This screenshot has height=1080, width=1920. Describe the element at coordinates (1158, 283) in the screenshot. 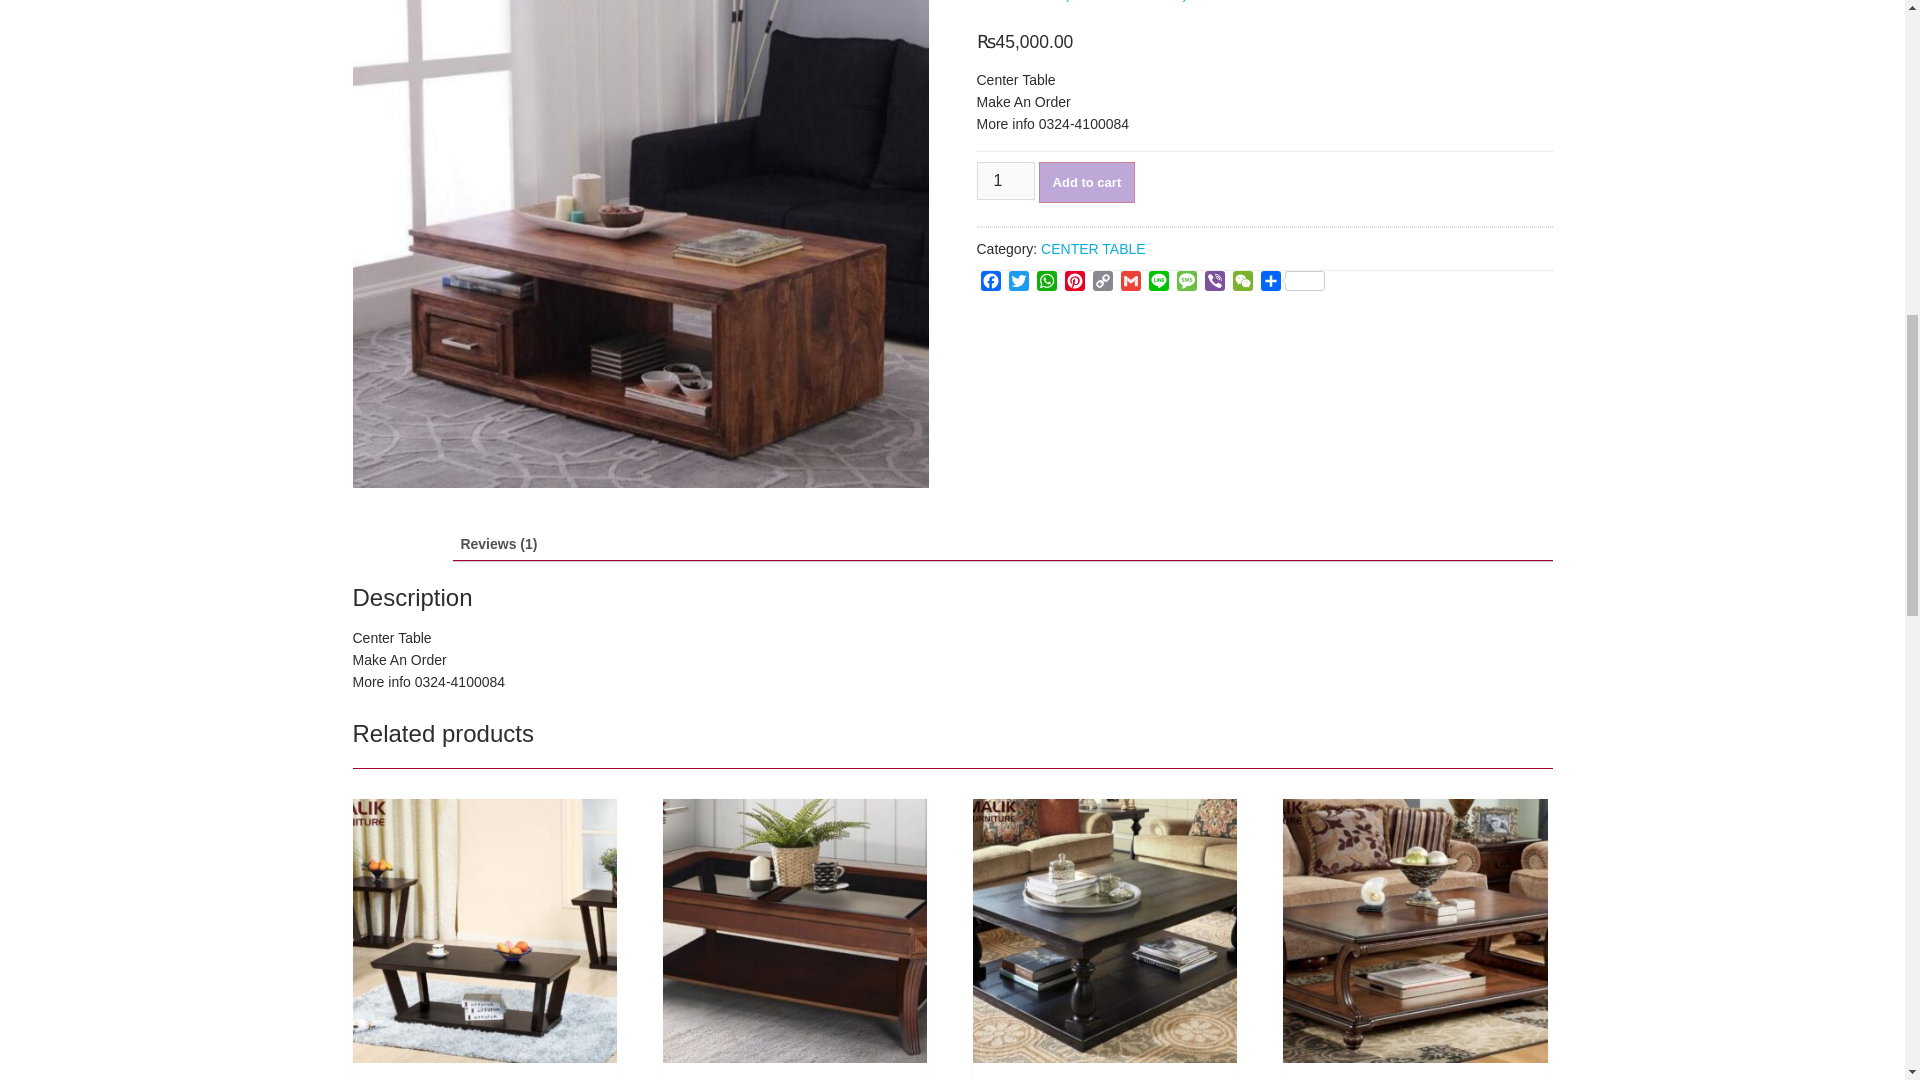

I see `Line` at that location.